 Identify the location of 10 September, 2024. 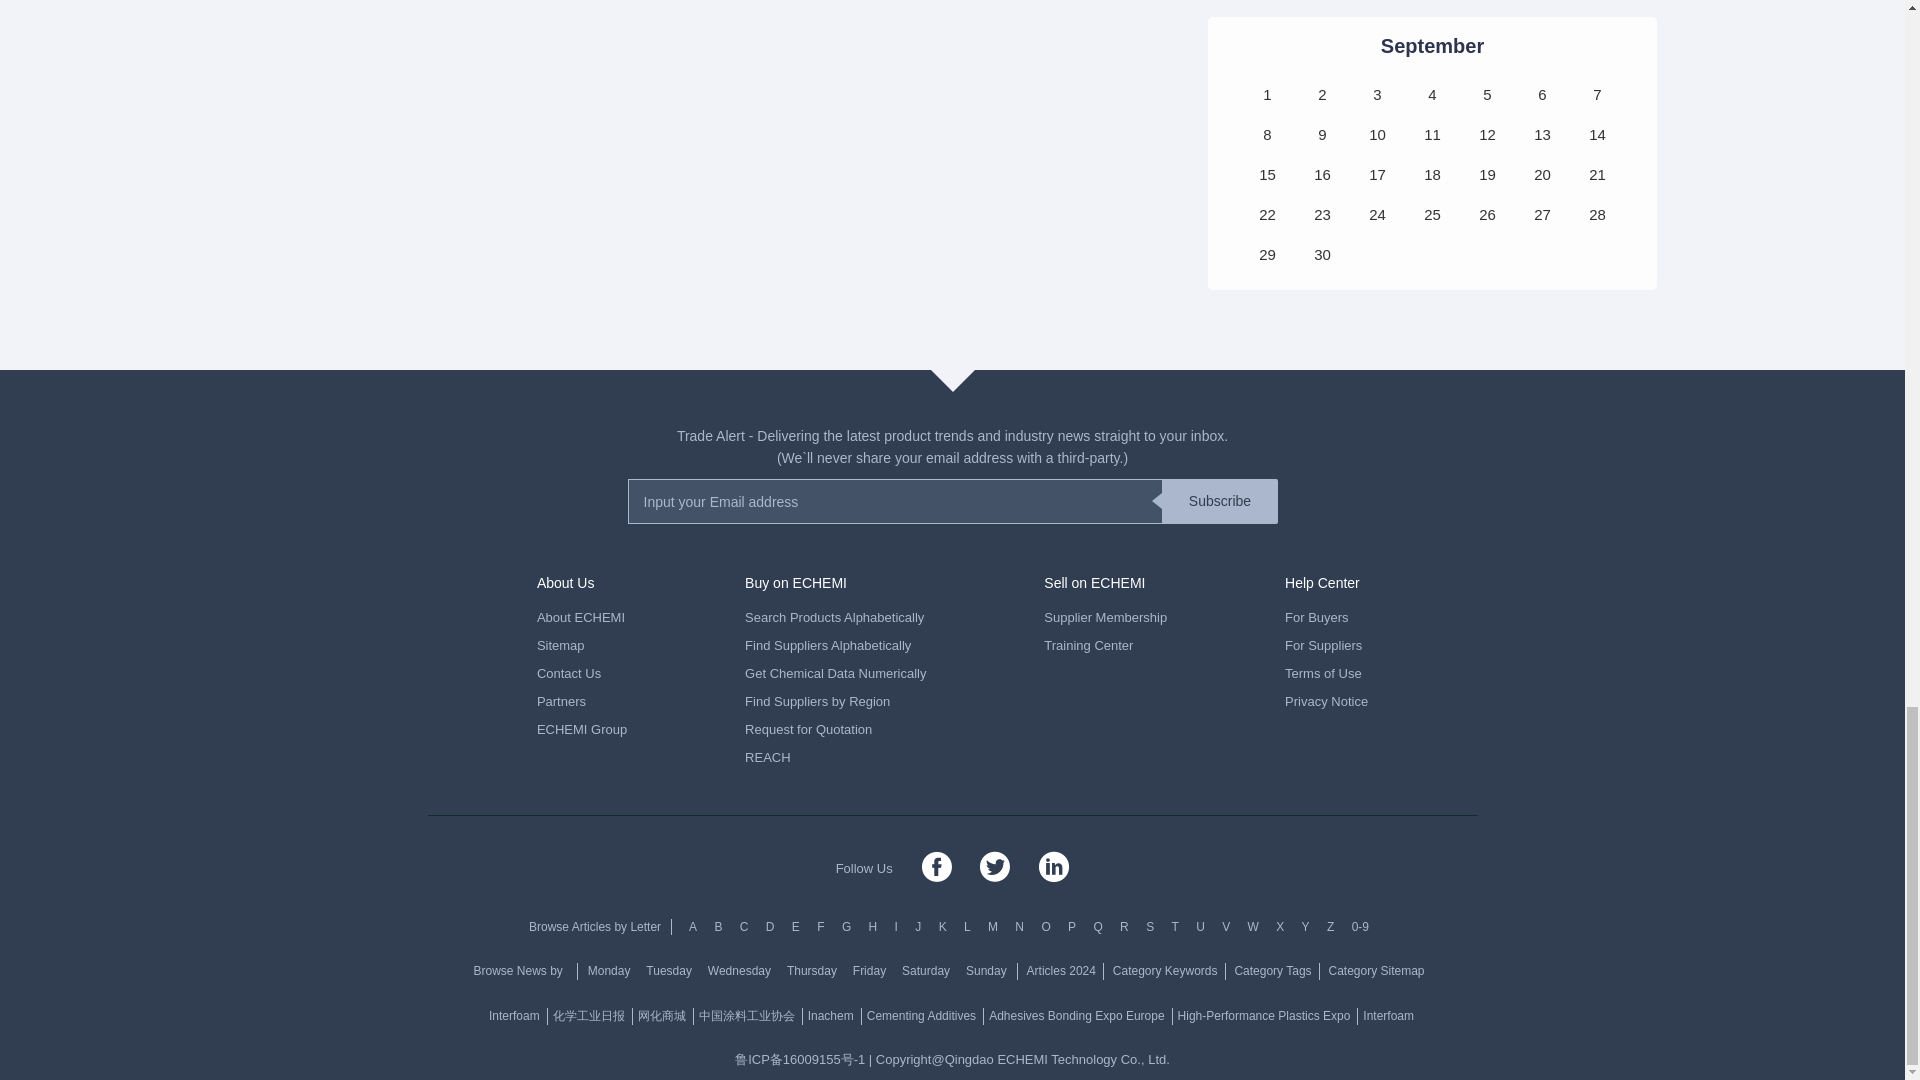
(1376, 134).